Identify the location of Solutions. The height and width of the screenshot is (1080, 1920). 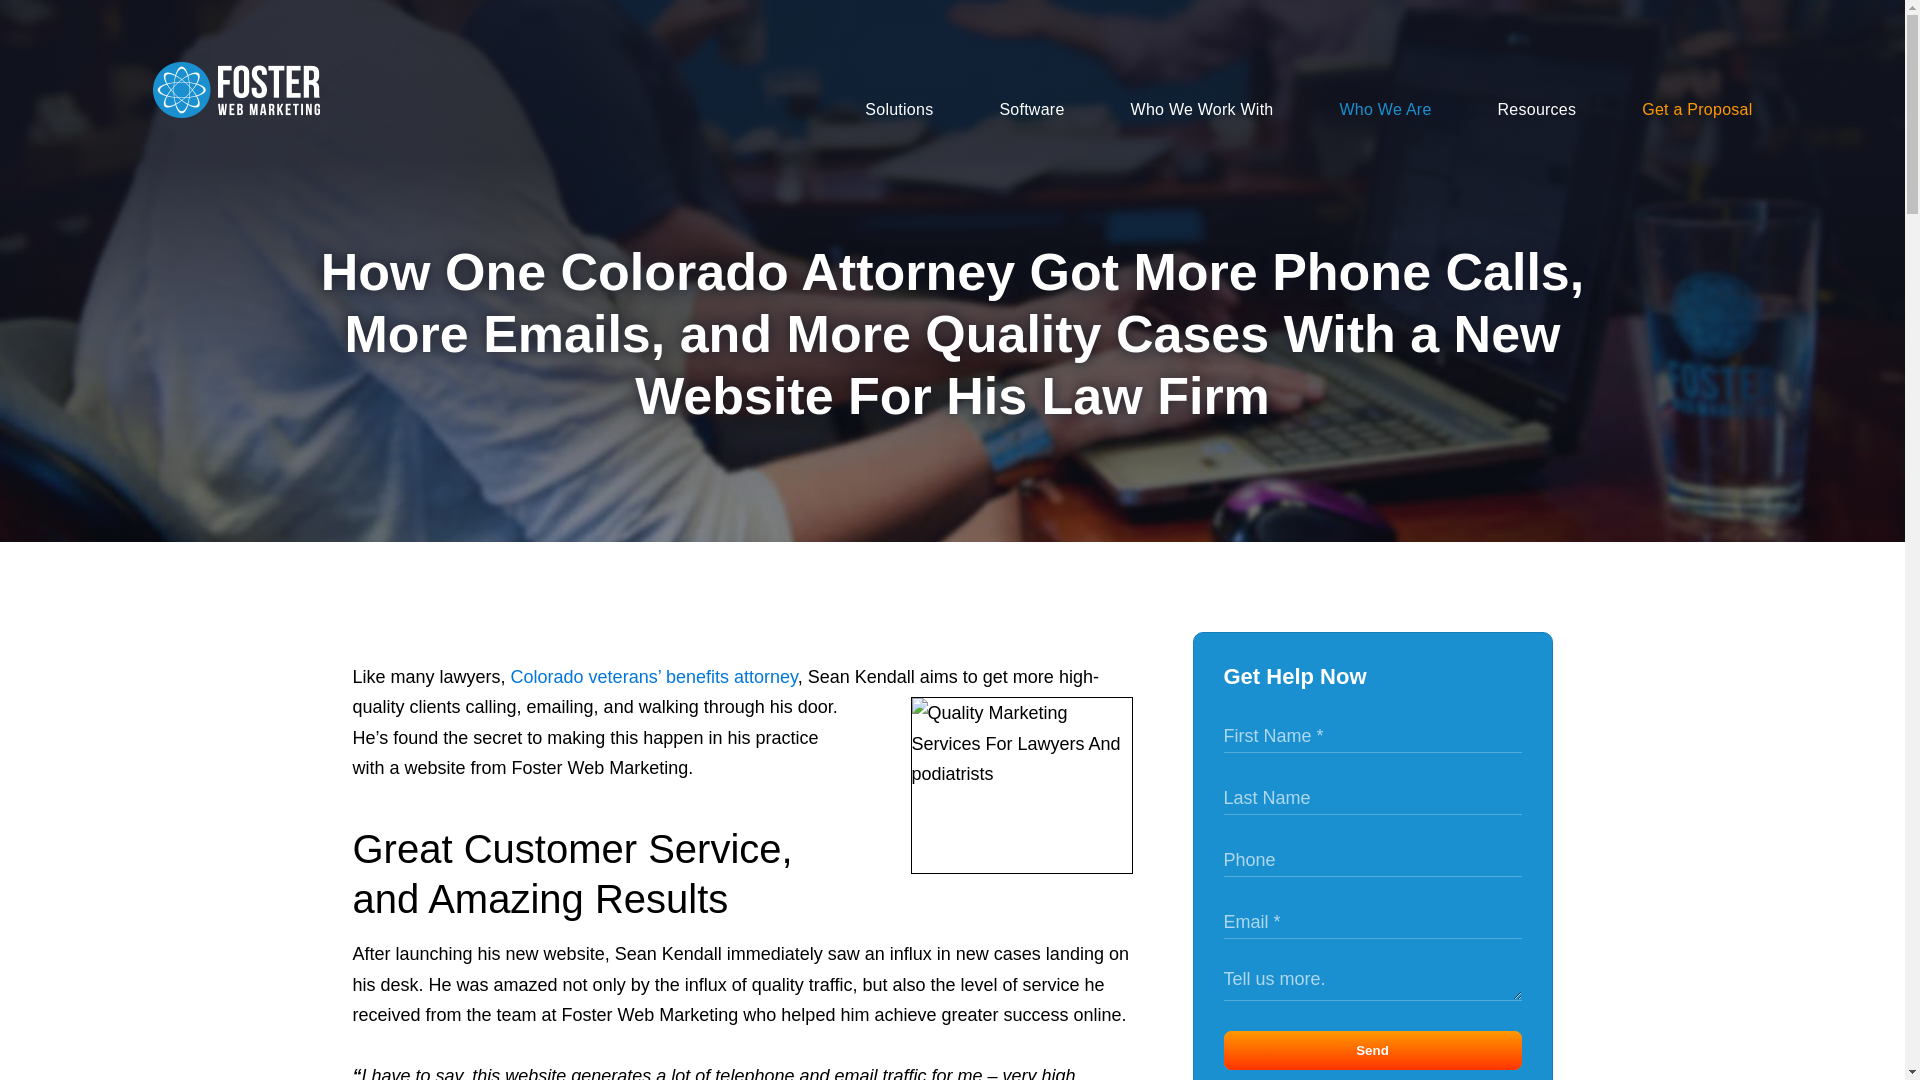
(866, 110).